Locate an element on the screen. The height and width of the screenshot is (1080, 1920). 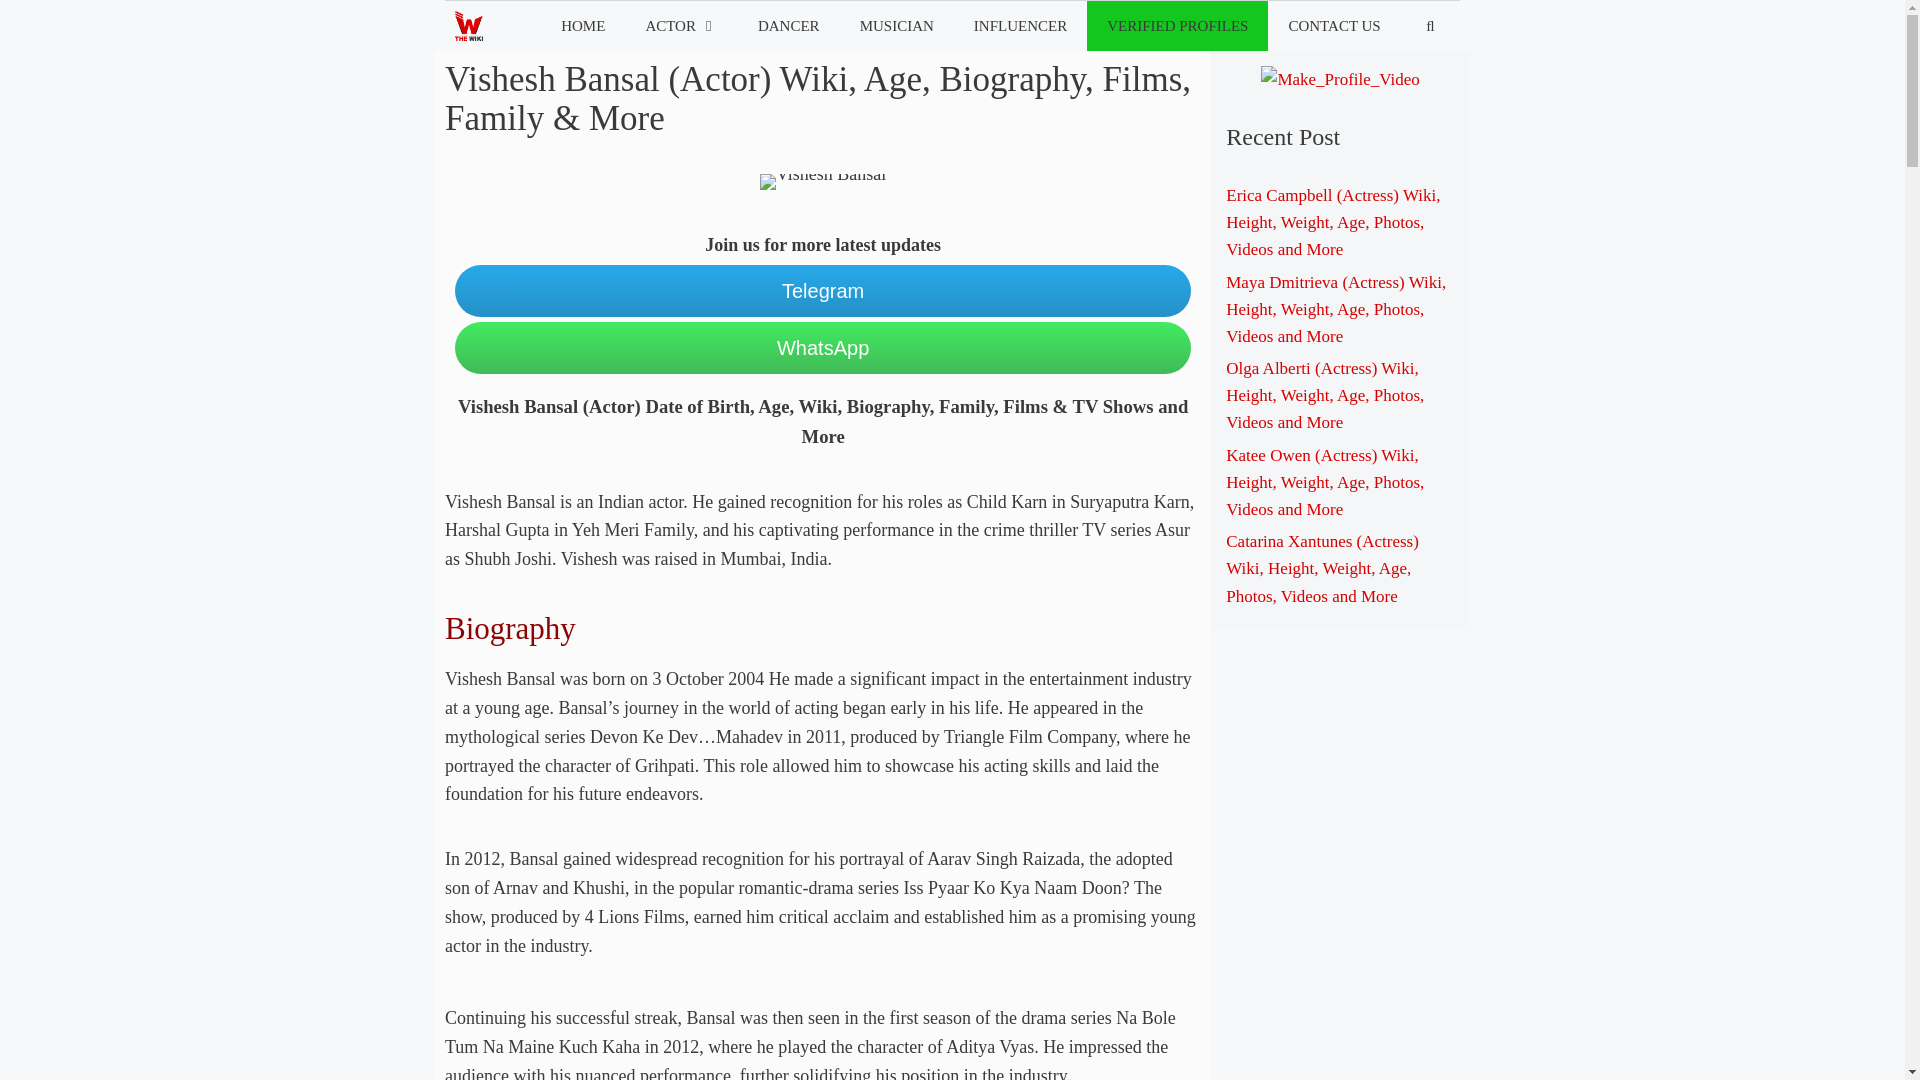
MUSICIAN is located at coordinates (897, 26).